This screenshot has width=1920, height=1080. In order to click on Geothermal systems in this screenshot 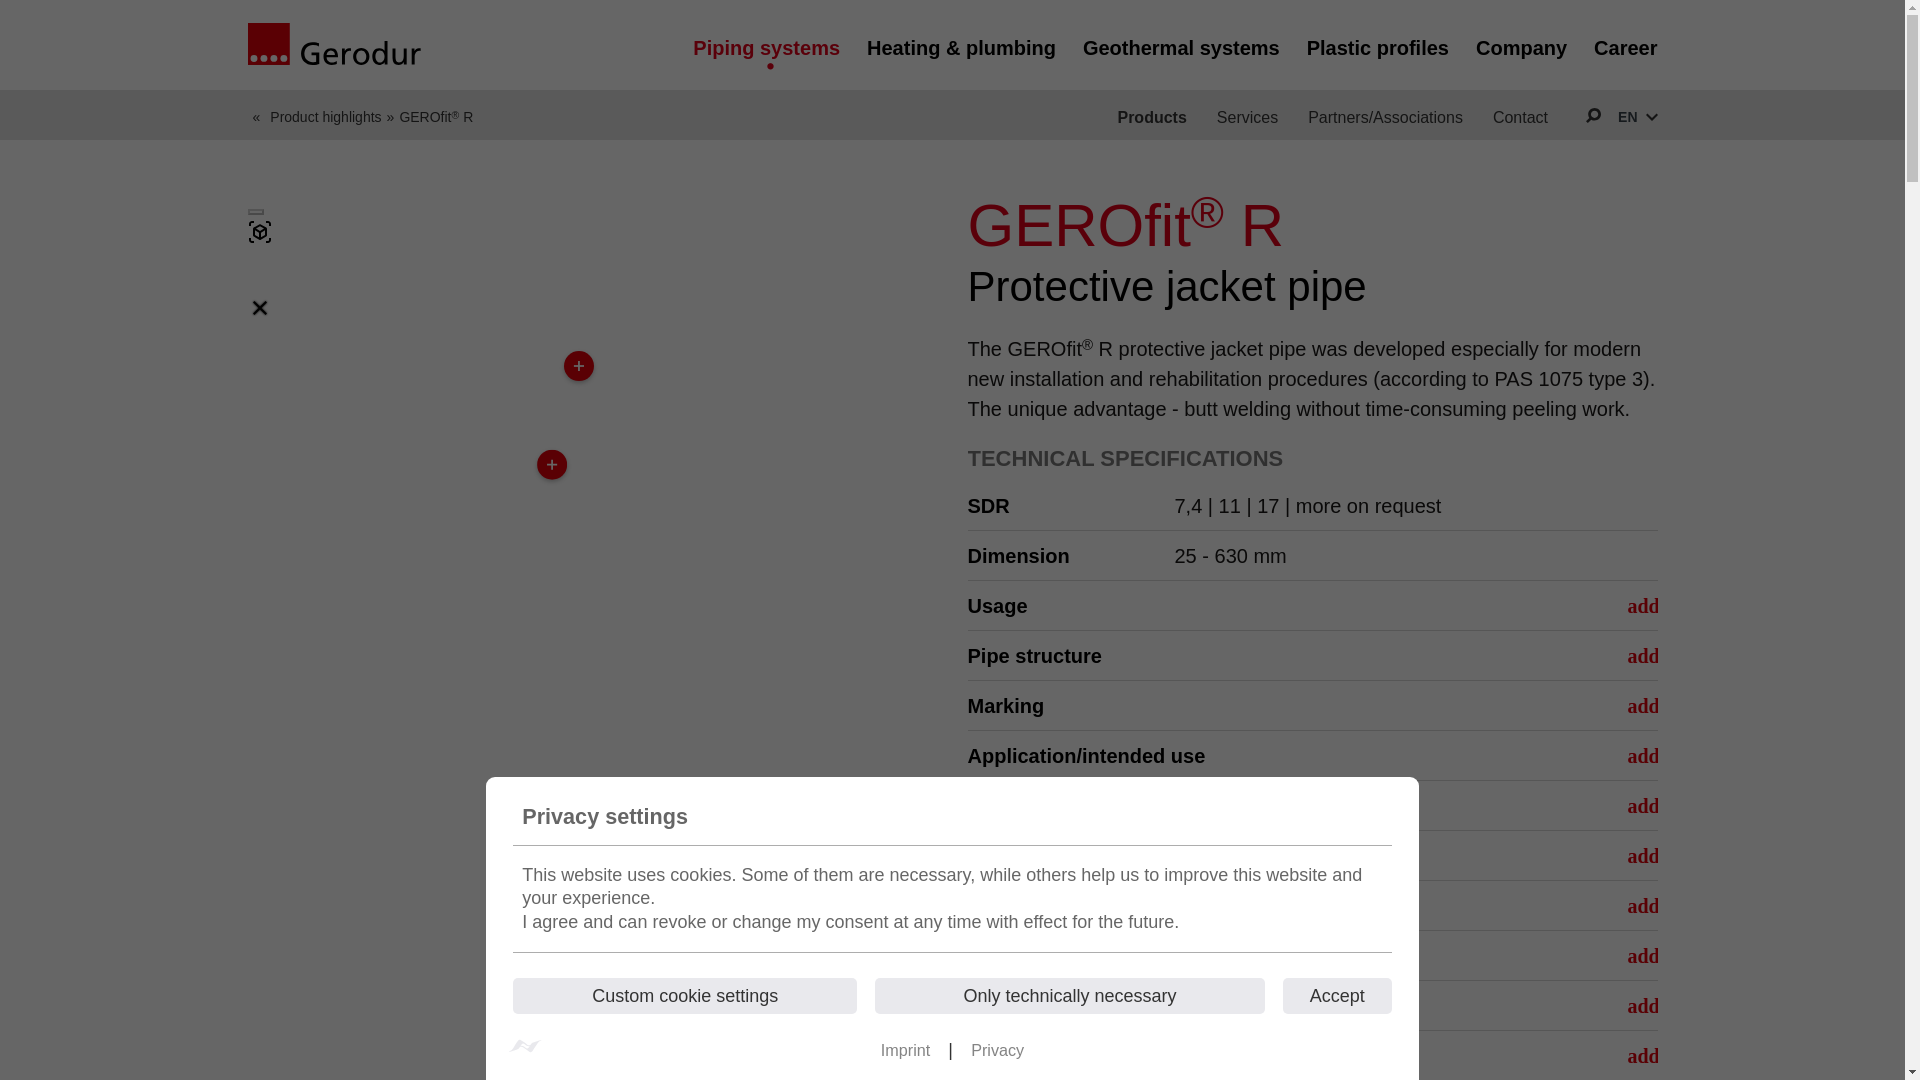, I will do `click(1182, 44)`.